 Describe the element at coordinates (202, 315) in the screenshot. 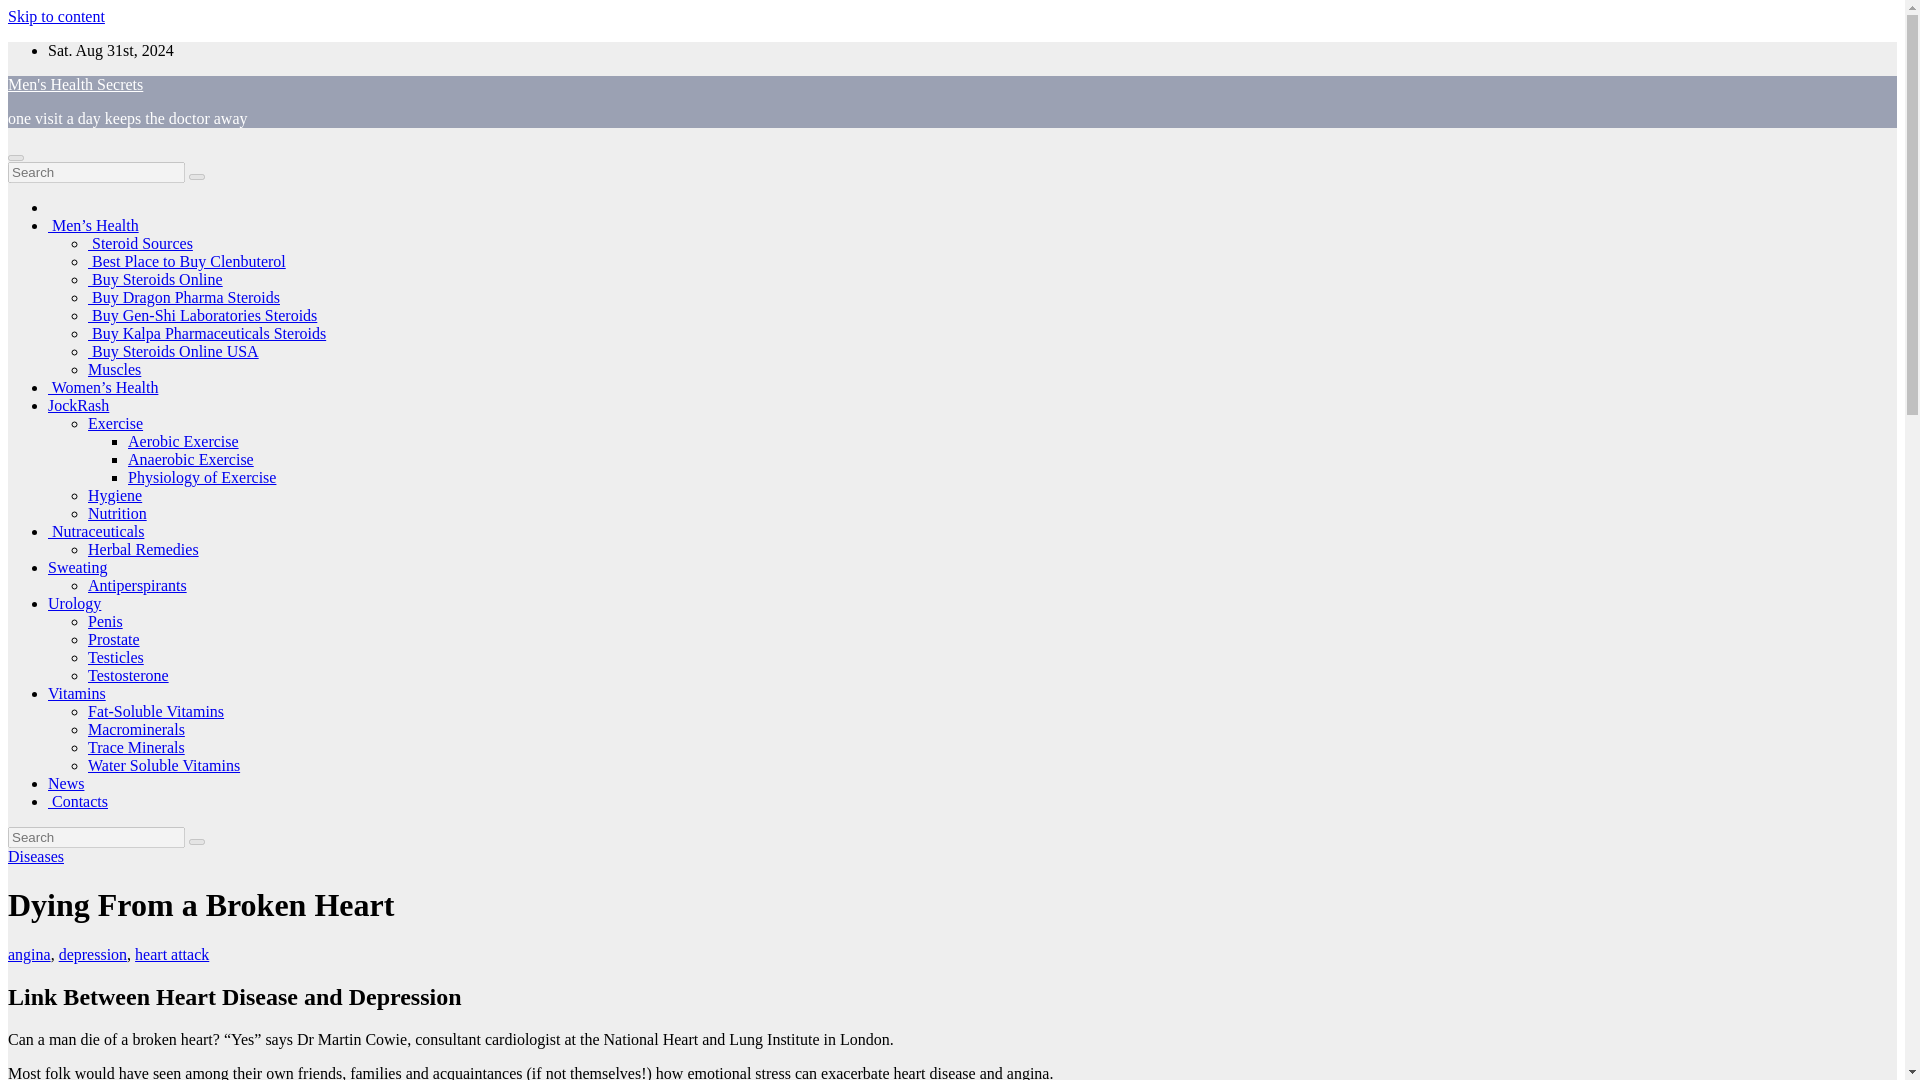

I see `Legal Gen-Shi Laboratories Steroids` at that location.